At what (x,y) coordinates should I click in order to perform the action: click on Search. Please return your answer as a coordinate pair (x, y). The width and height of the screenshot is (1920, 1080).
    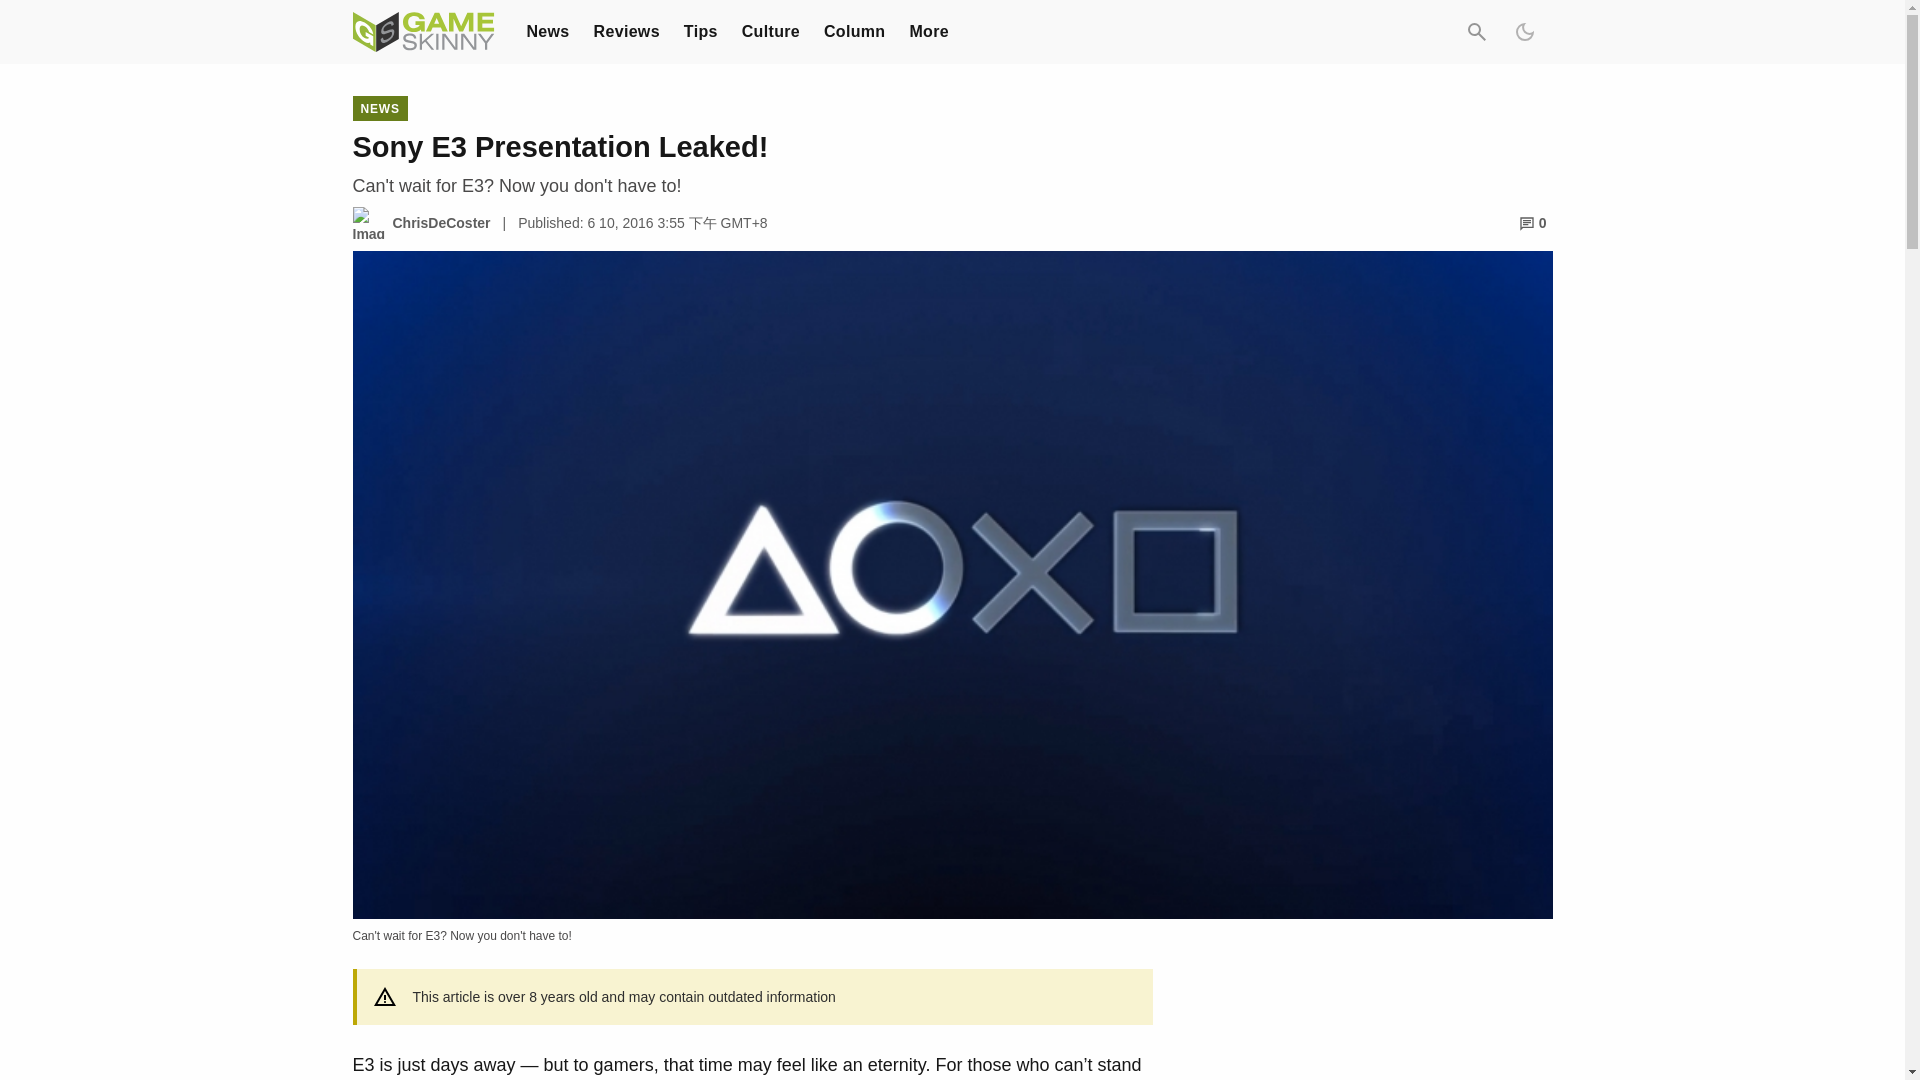
    Looking at the image, I should click on (1475, 31).